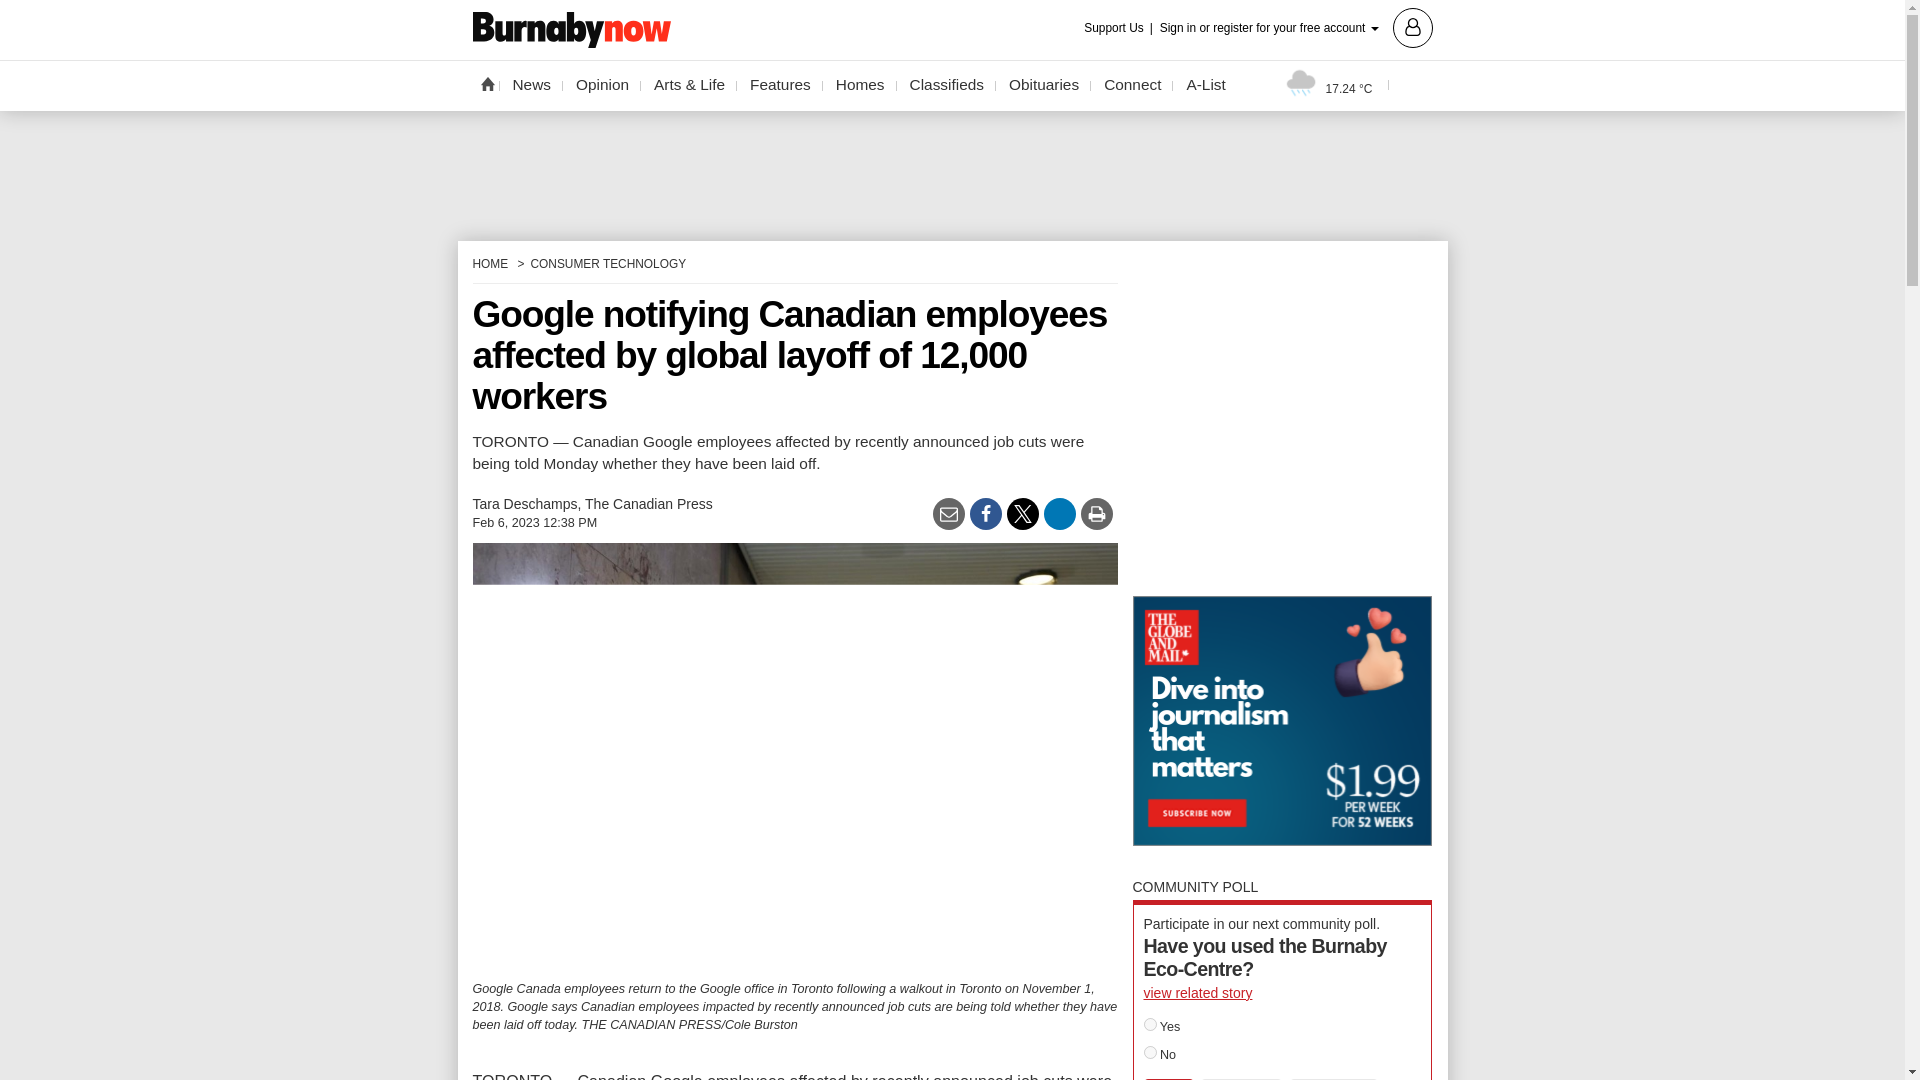 The image size is (1920, 1080). Describe the element at coordinates (486, 83) in the screenshot. I see `Home` at that location.